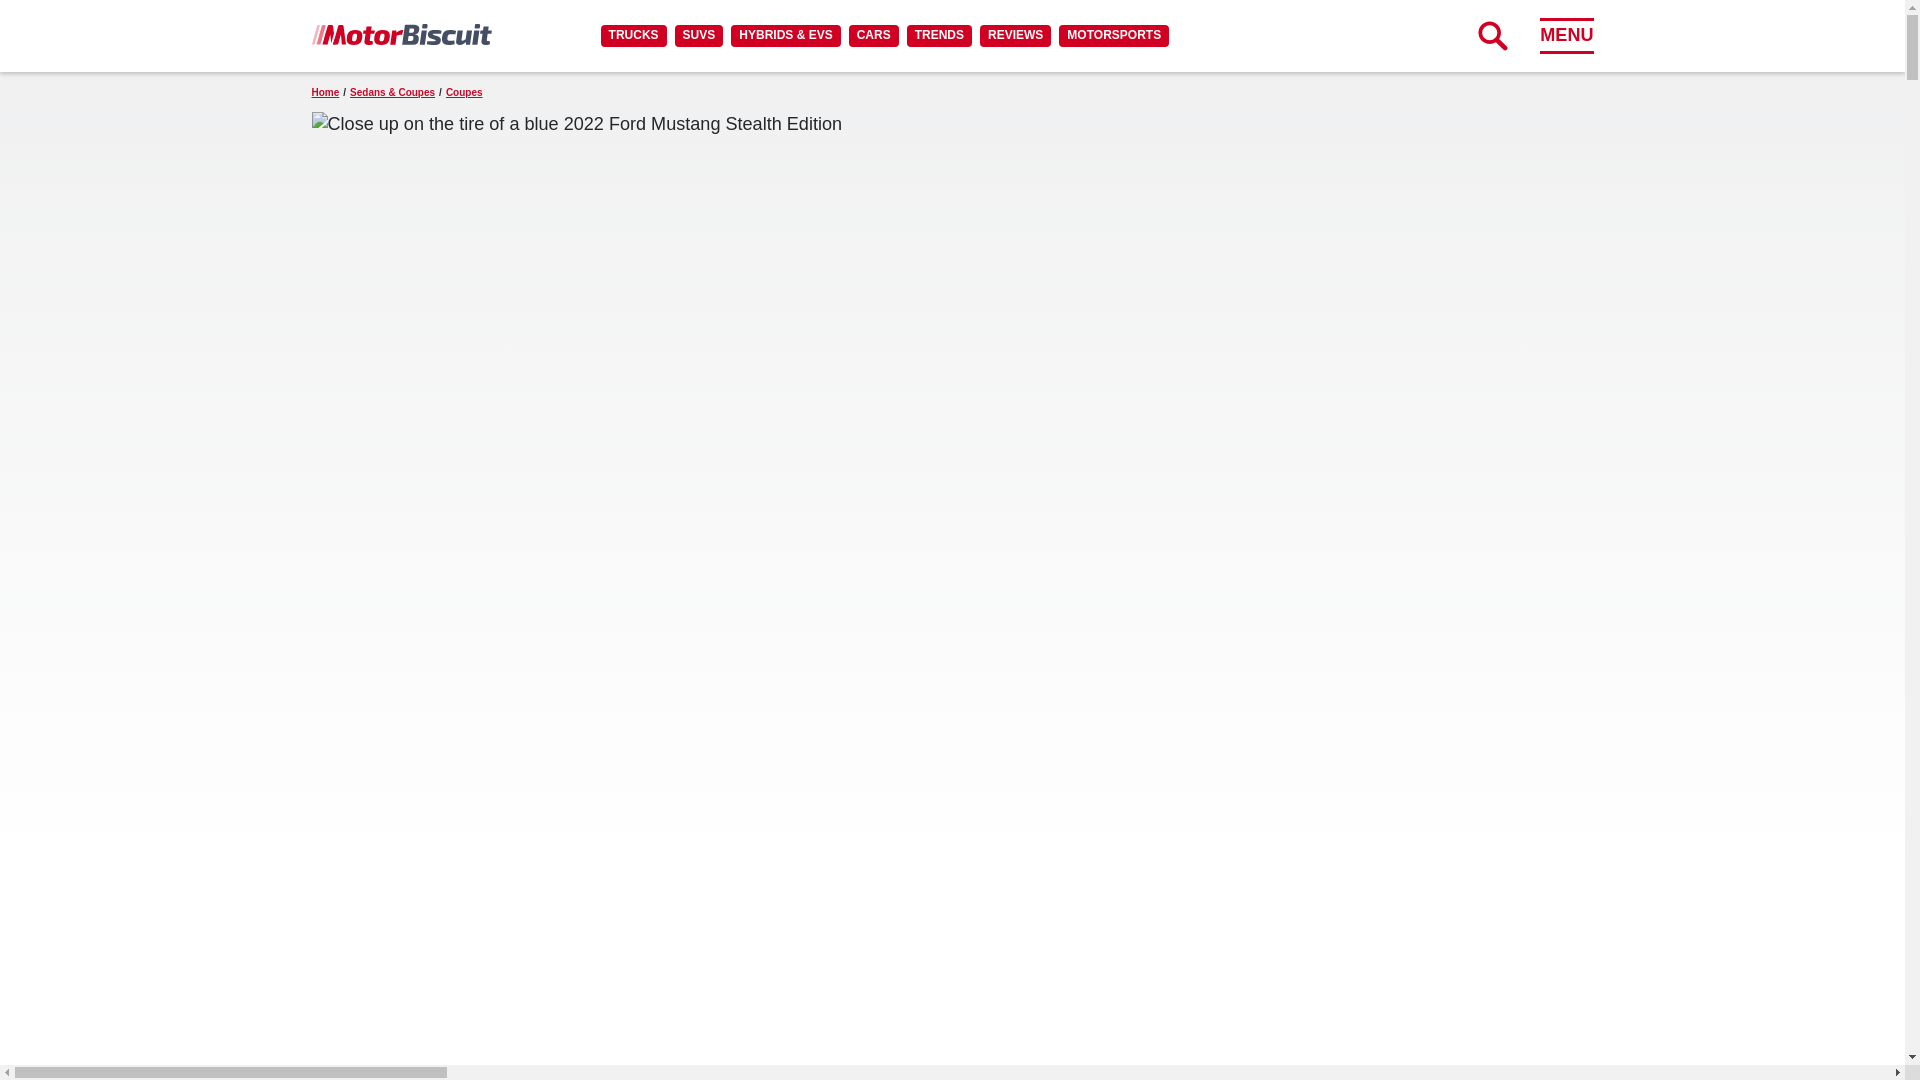  Describe the element at coordinates (699, 35) in the screenshot. I see `SUVS` at that location.